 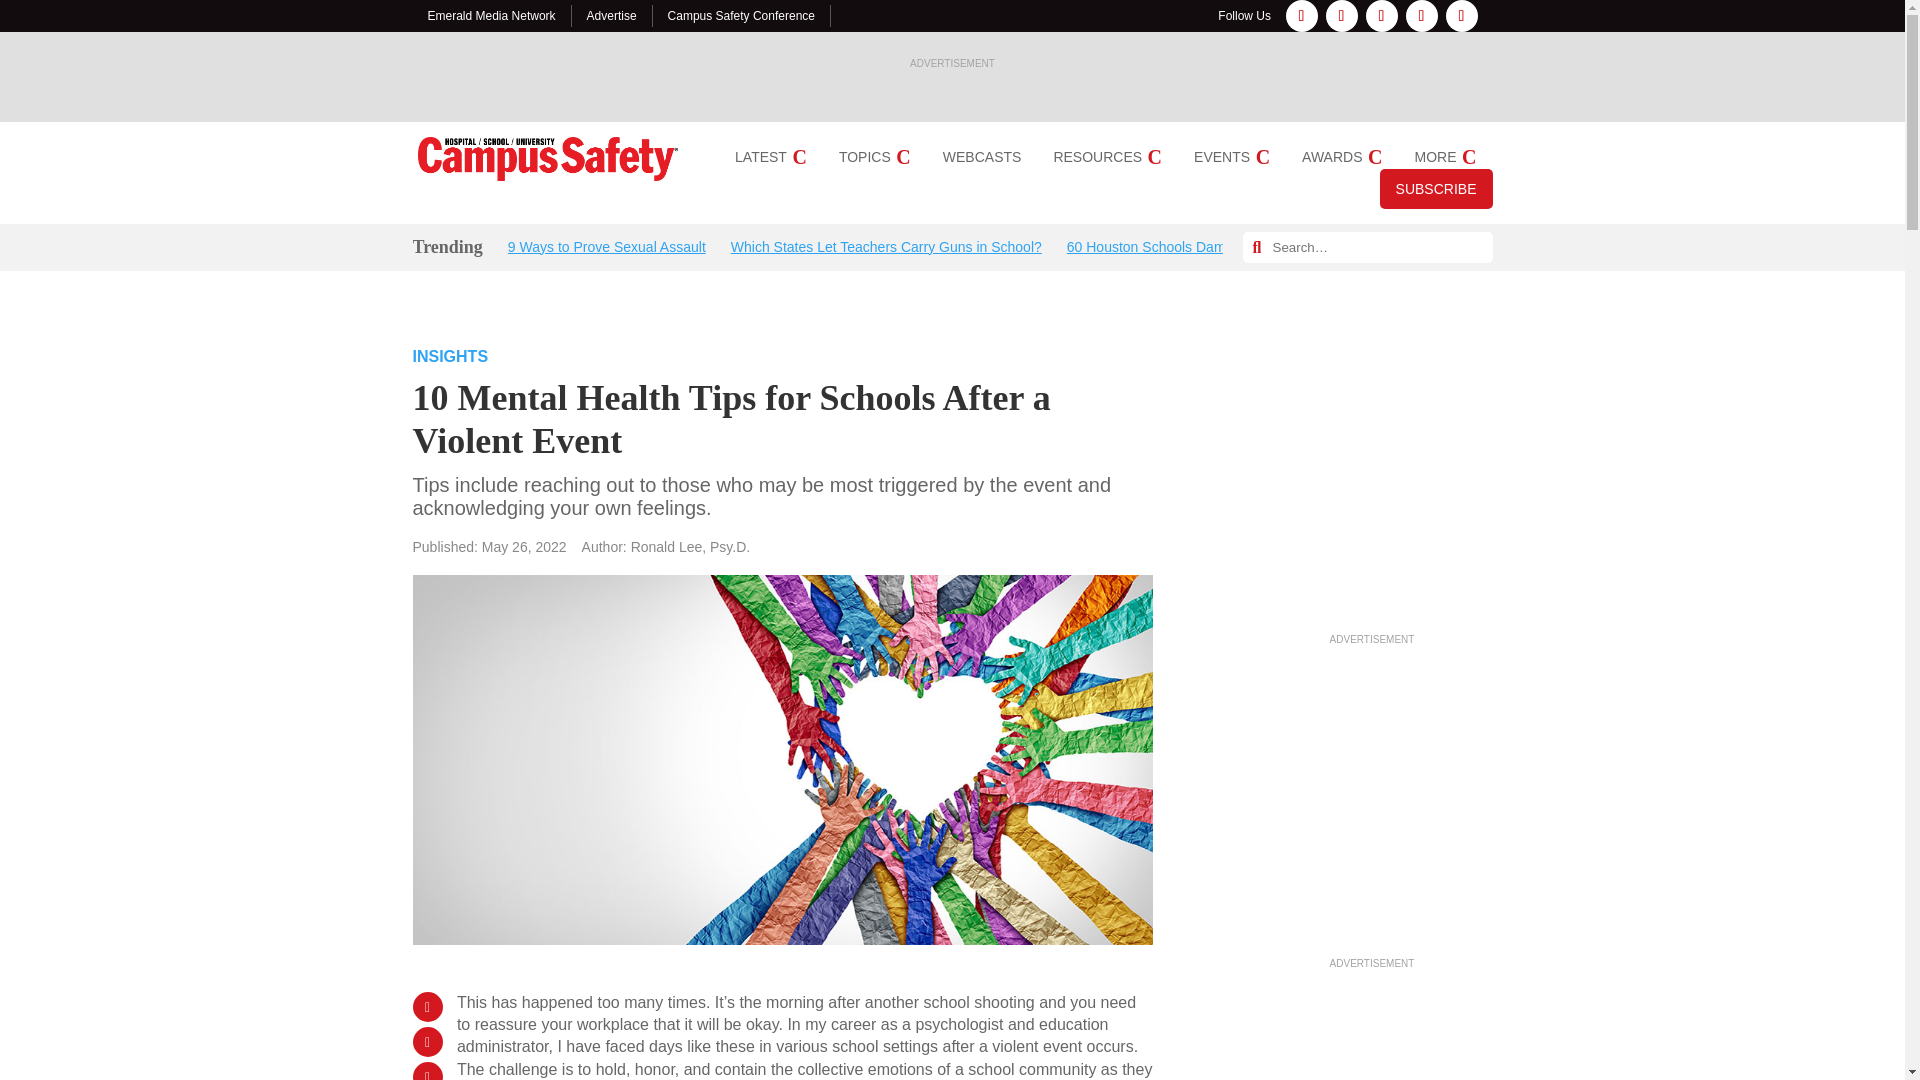 I want to click on LATEST, so click(x=770, y=157).